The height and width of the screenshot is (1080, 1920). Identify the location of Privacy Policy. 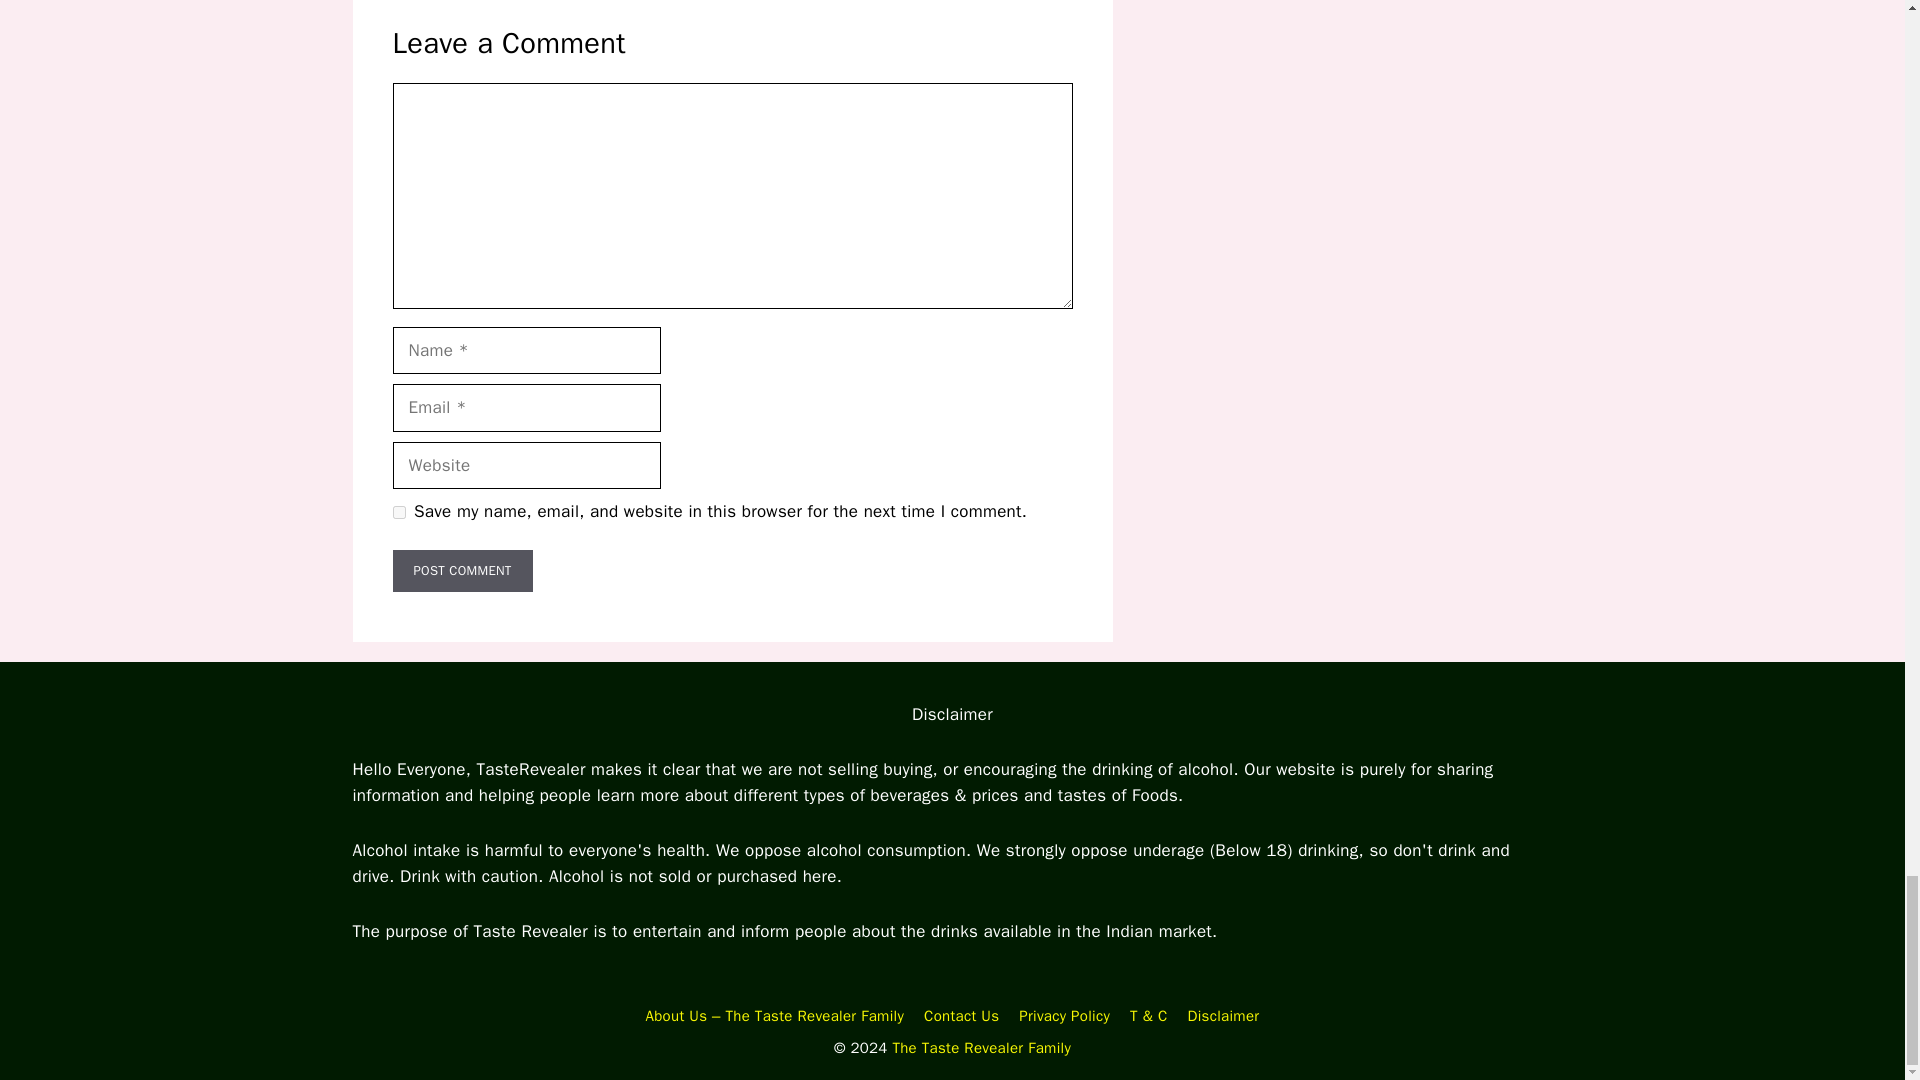
(1064, 1015).